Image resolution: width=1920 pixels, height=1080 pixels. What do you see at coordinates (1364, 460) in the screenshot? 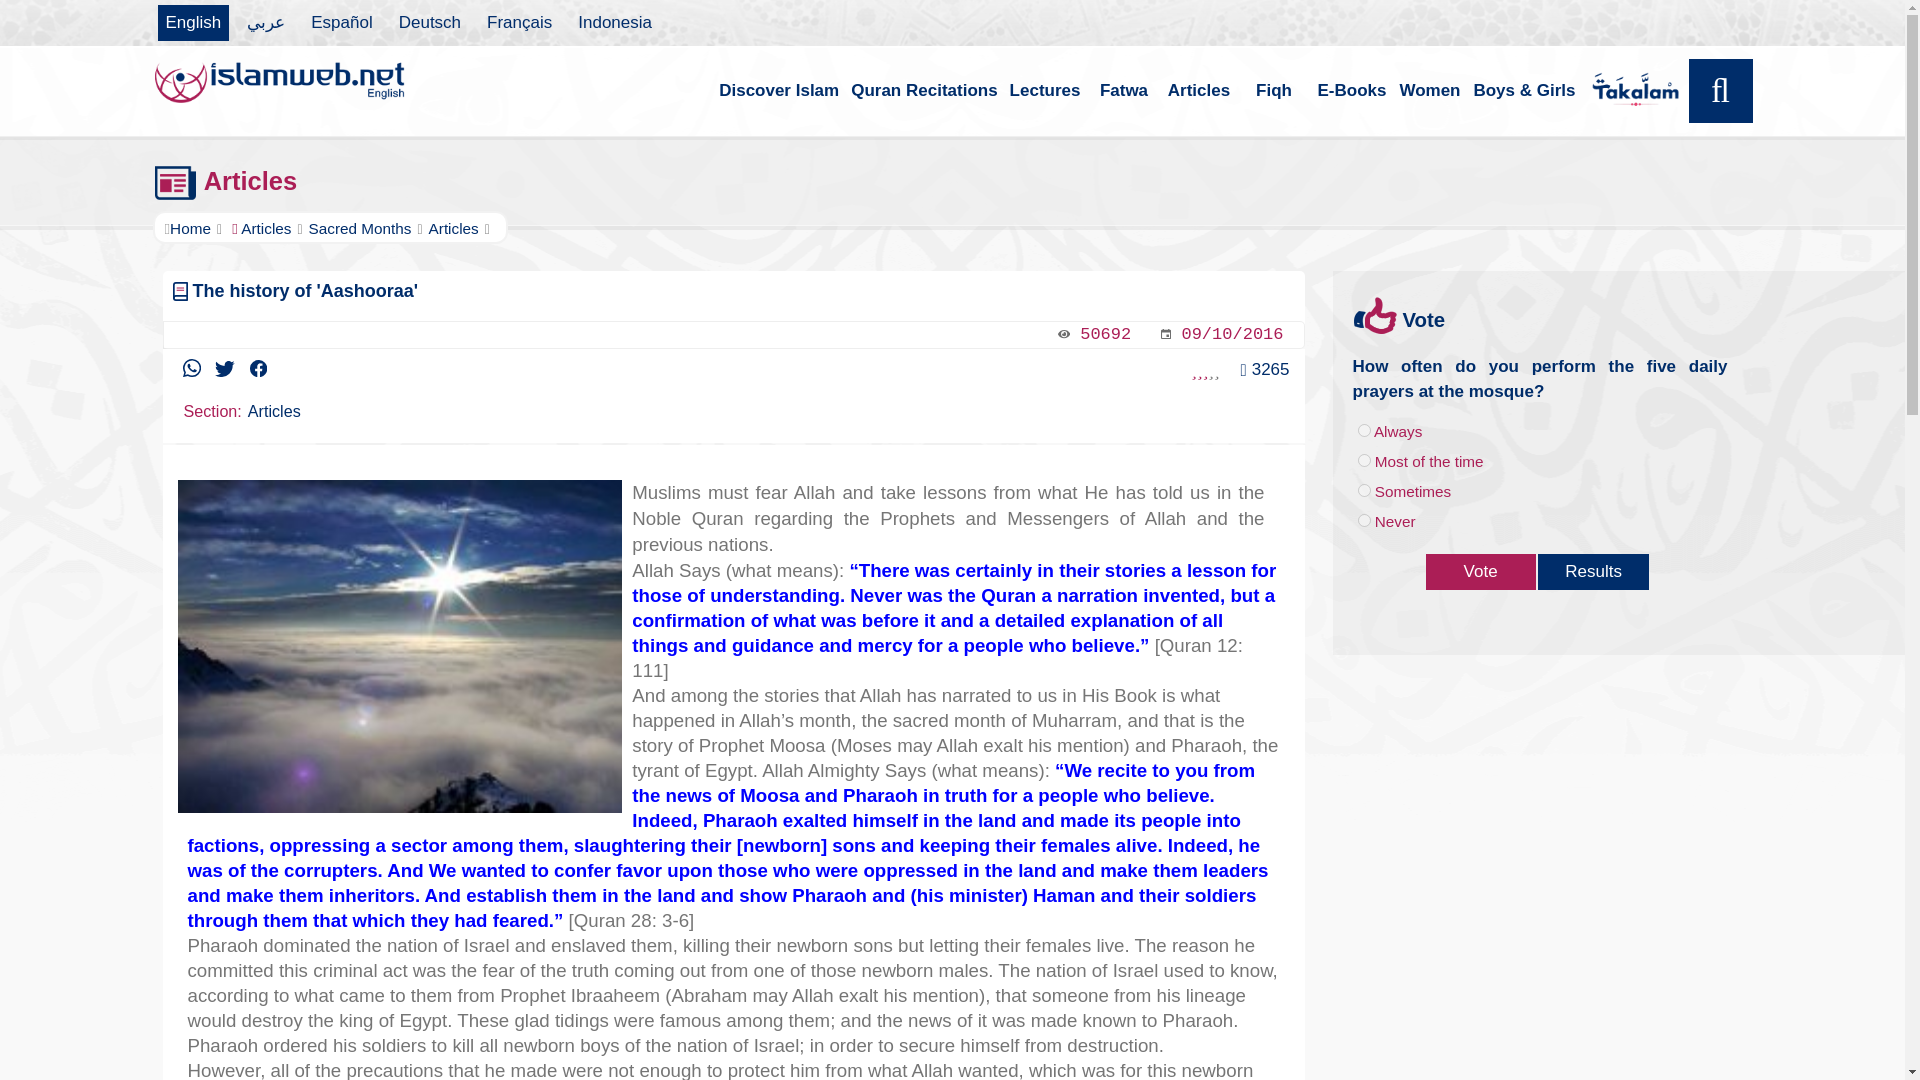
I see `2` at bounding box center [1364, 460].